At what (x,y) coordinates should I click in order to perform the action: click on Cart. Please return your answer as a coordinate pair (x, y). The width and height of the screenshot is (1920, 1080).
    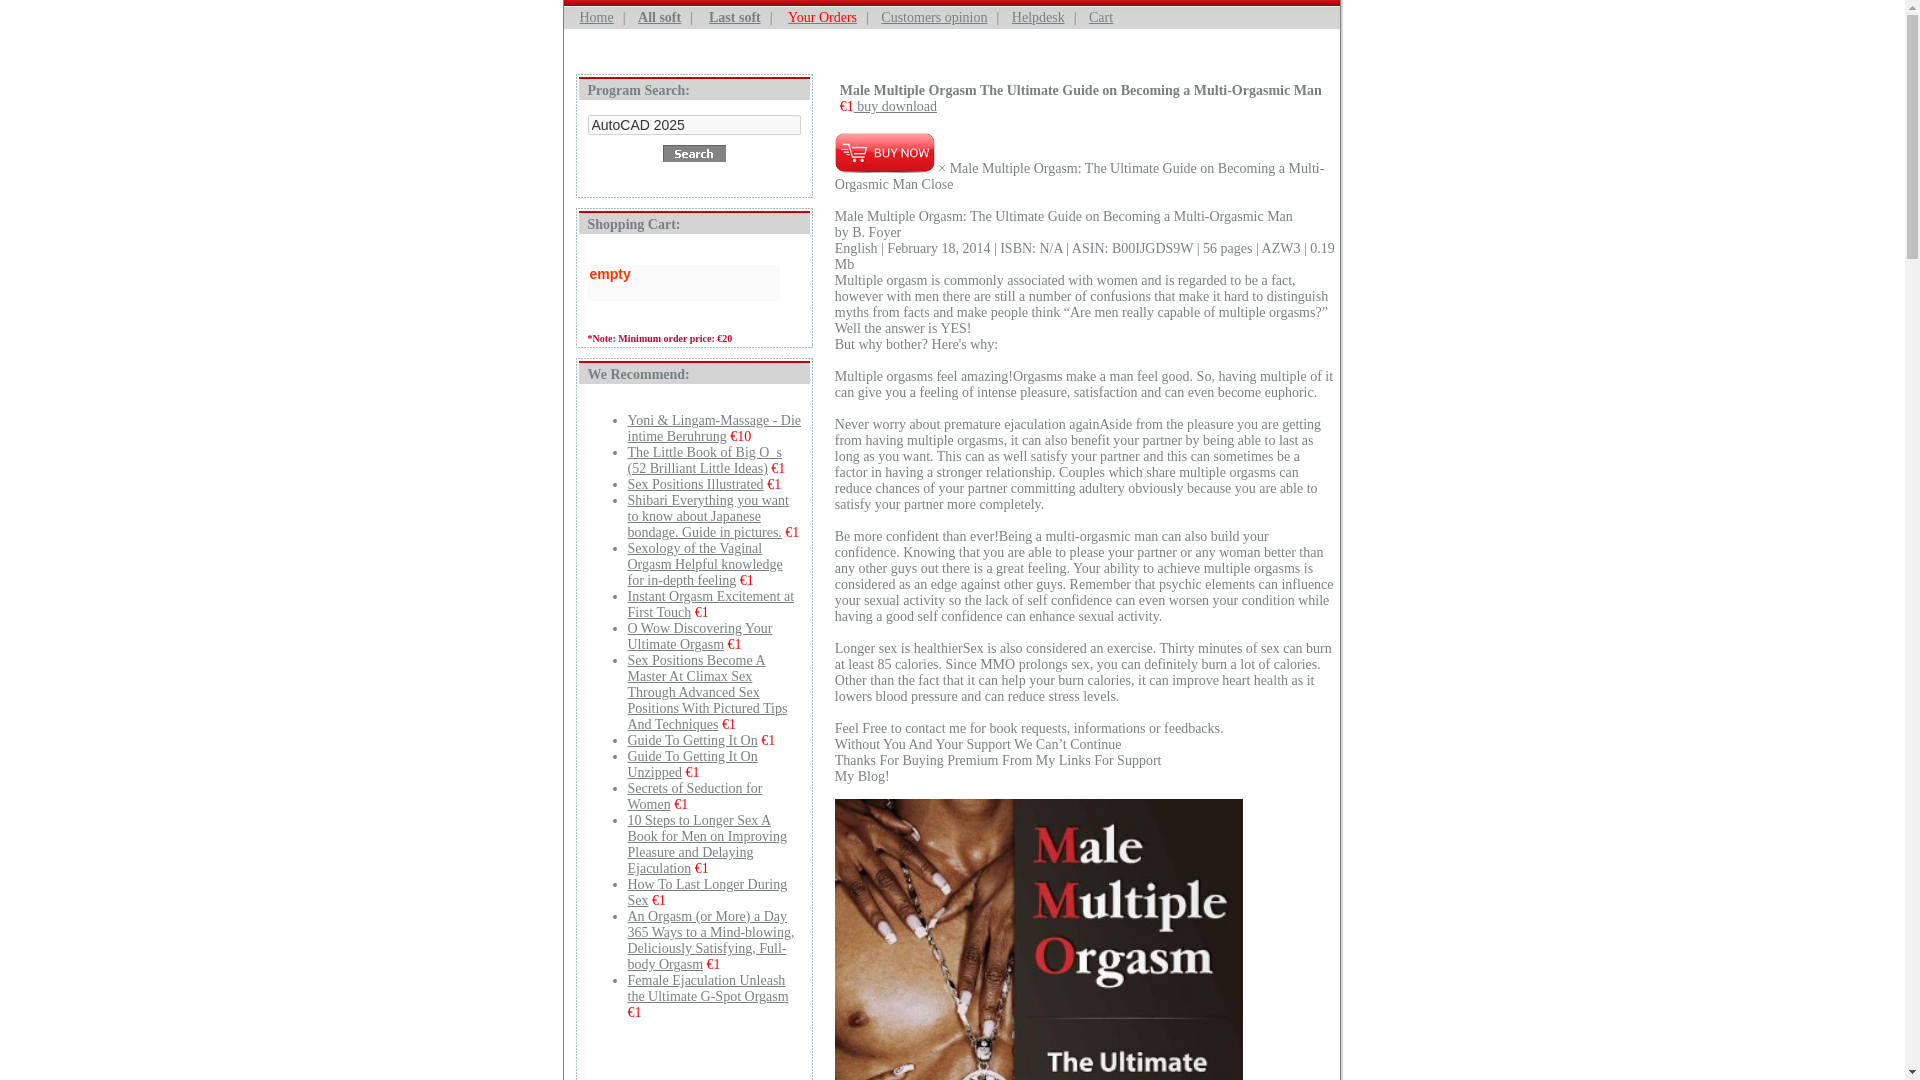
    Looking at the image, I should click on (1100, 16).